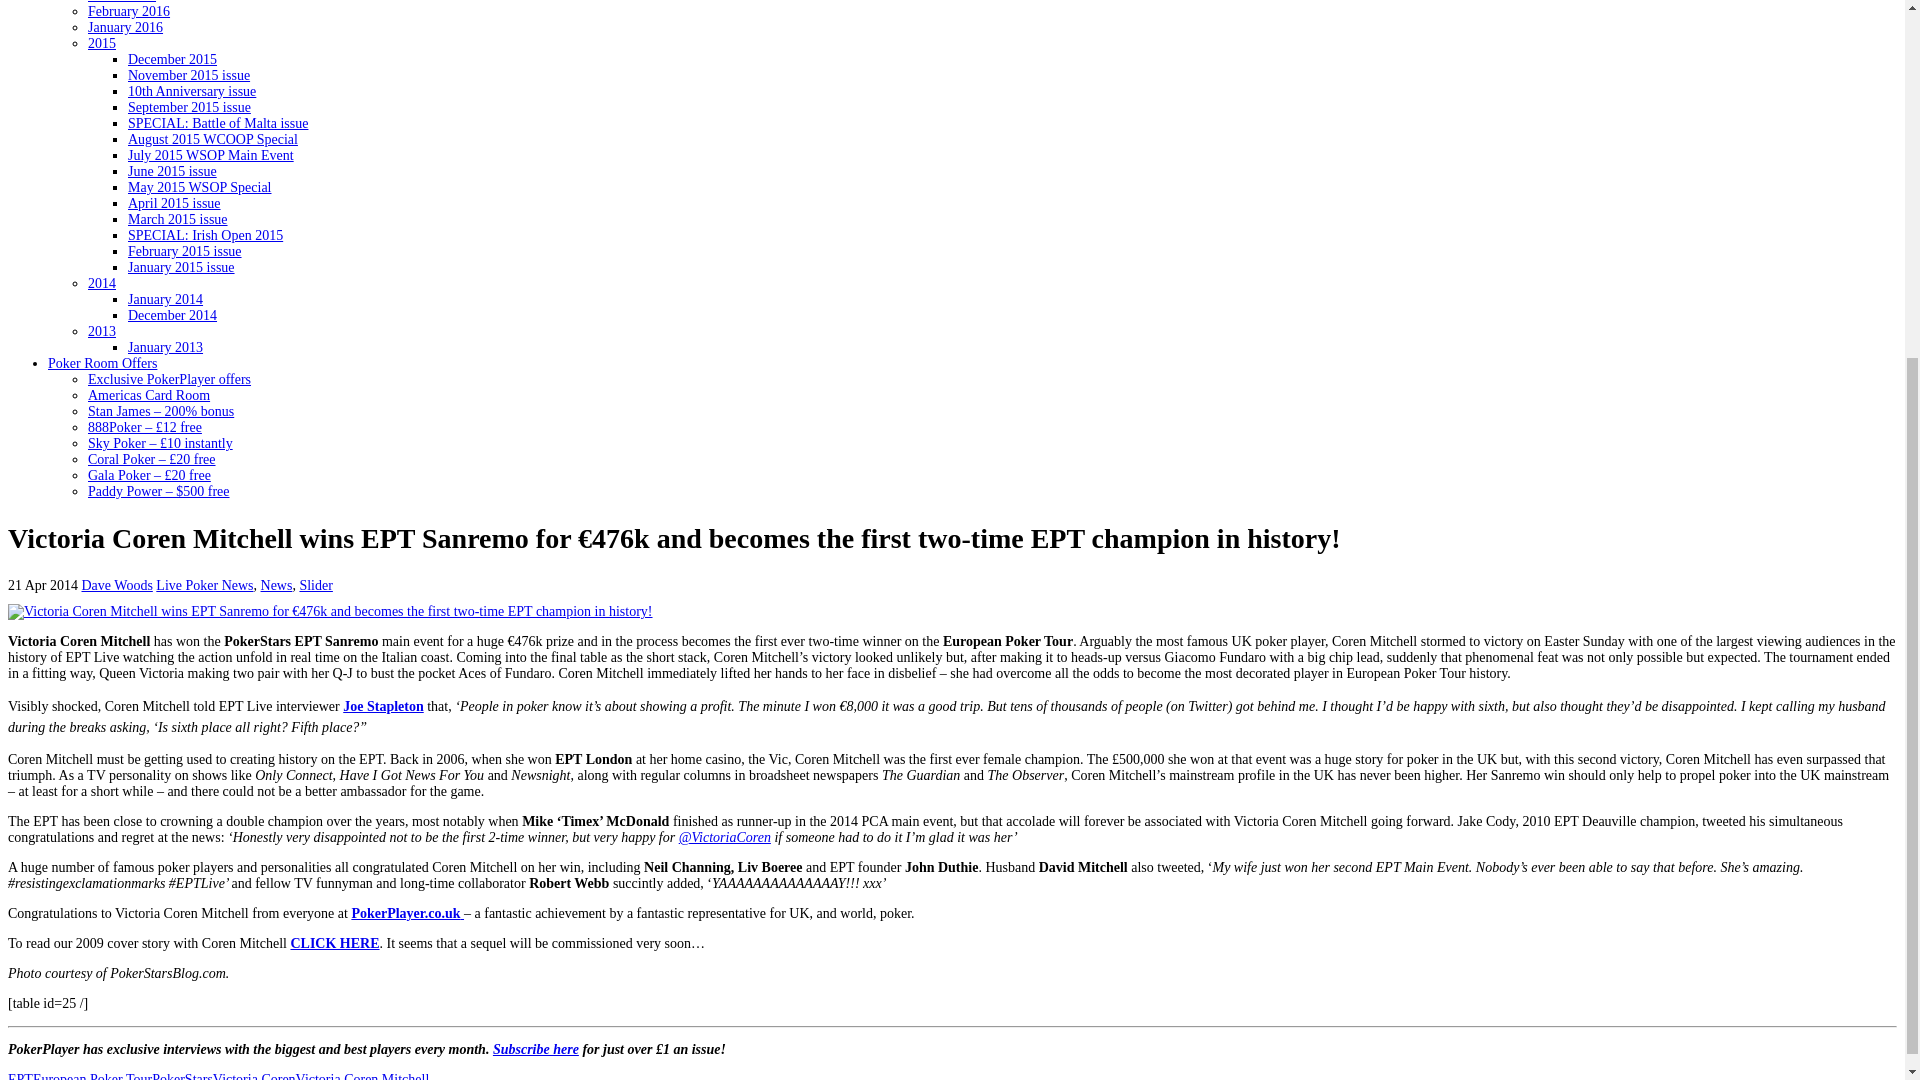 The image size is (1920, 1080). Describe the element at coordinates (192, 92) in the screenshot. I see `10th Anniversary issue` at that location.